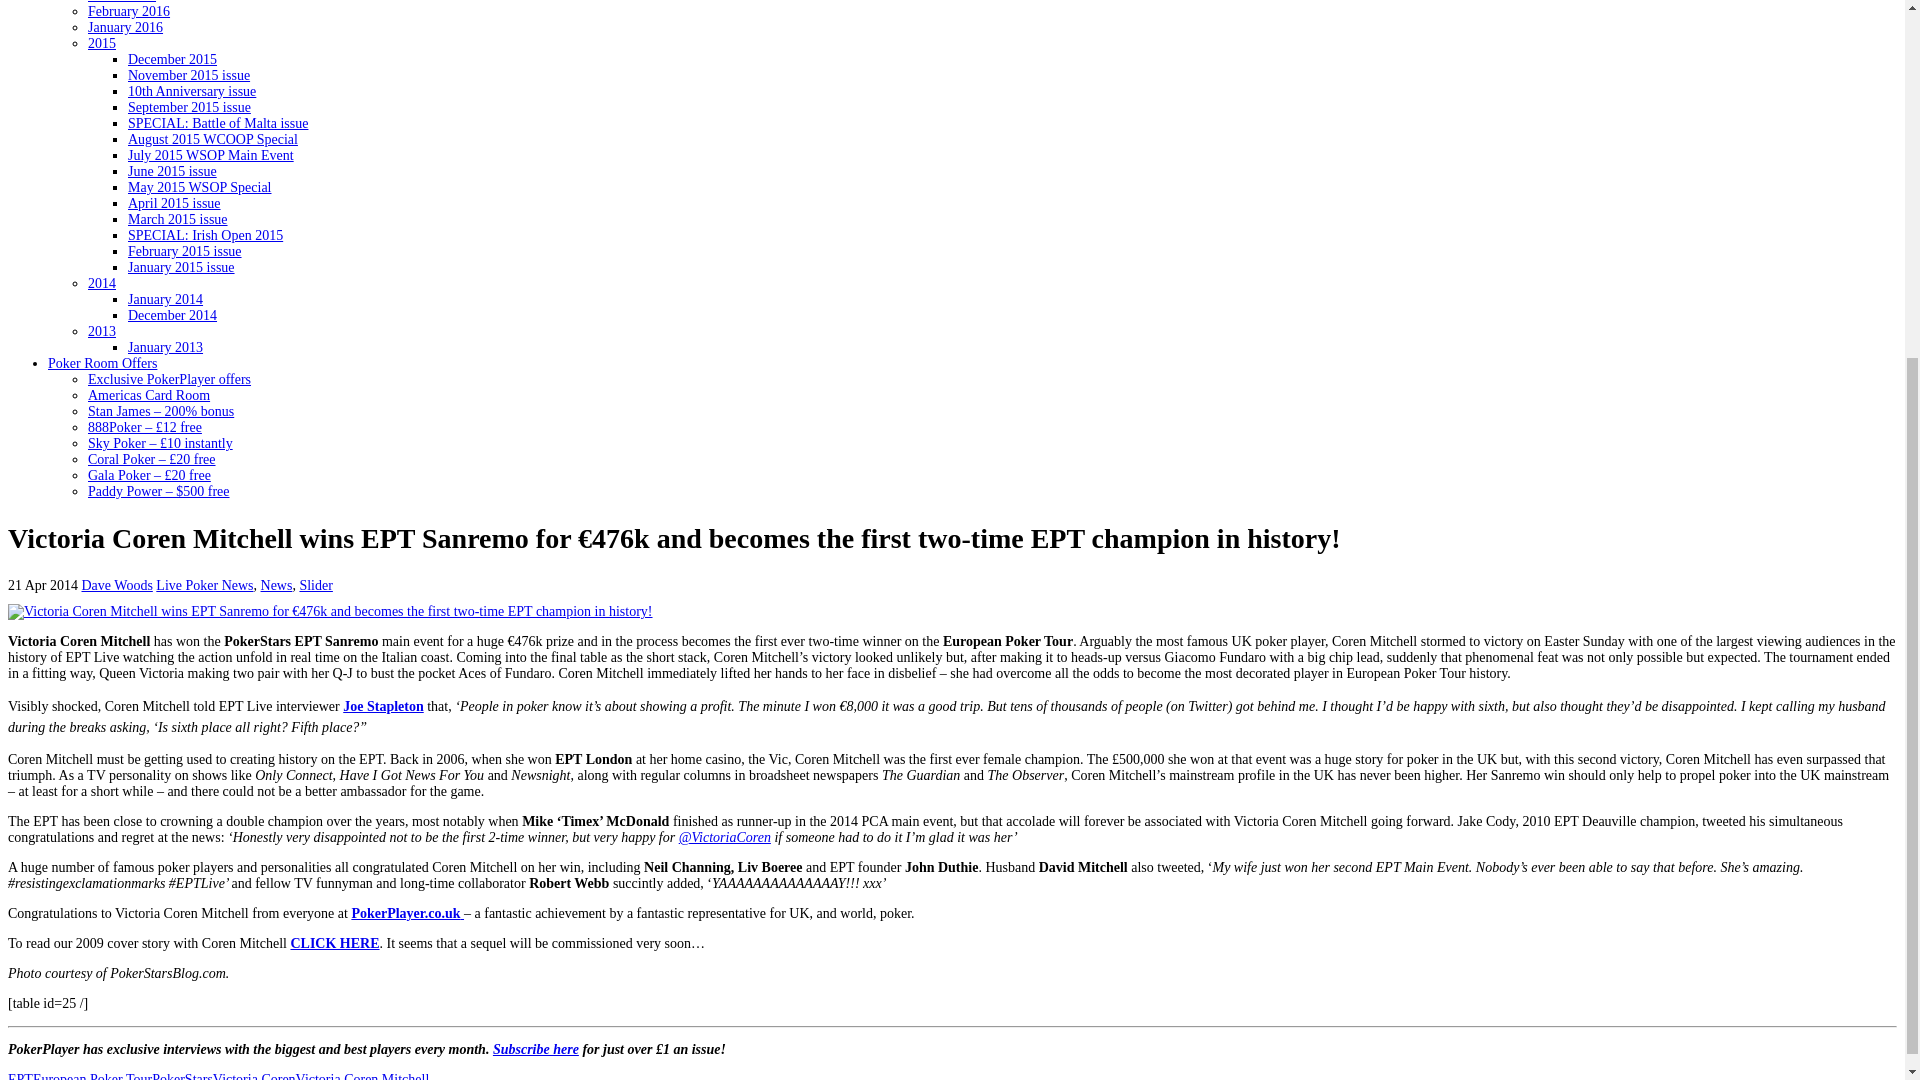 The image size is (1920, 1080). Describe the element at coordinates (192, 92) in the screenshot. I see `10th Anniversary issue` at that location.